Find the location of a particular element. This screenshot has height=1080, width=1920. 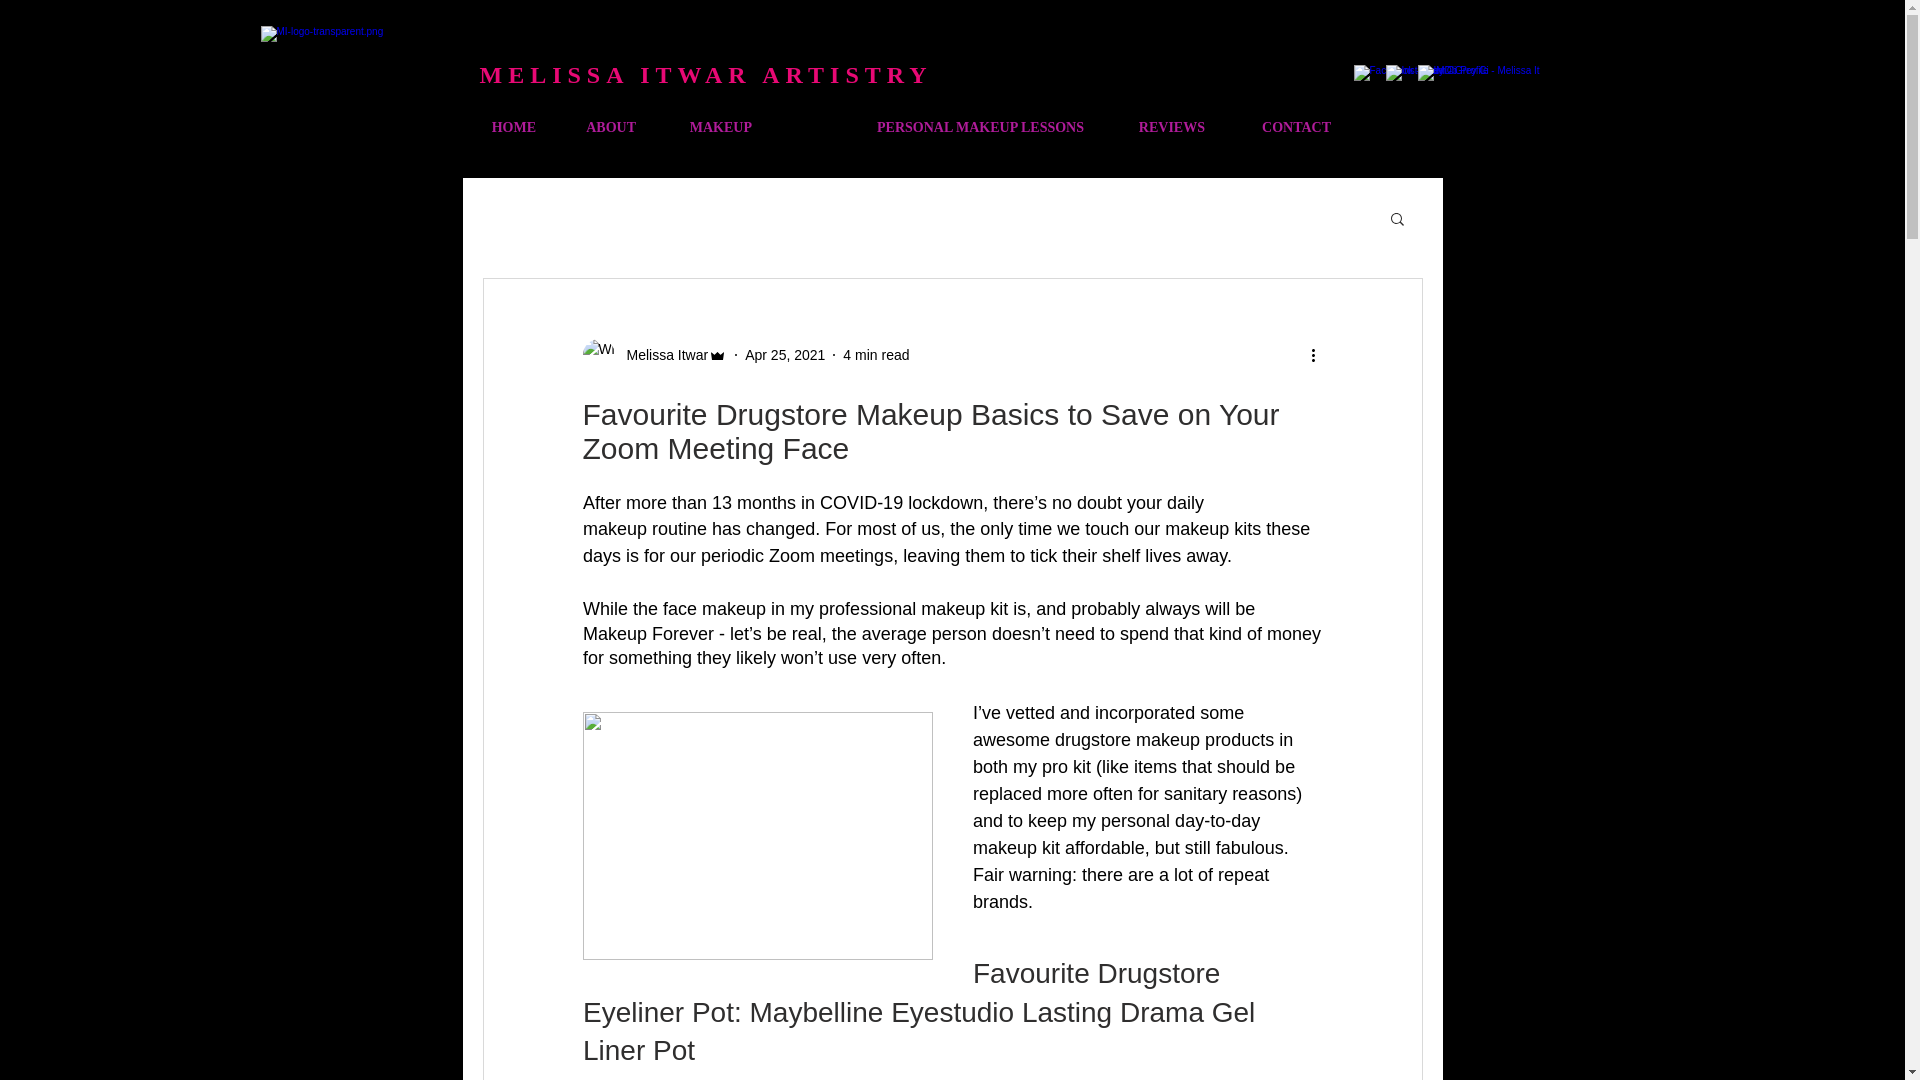

ABOUT is located at coordinates (600, 128).